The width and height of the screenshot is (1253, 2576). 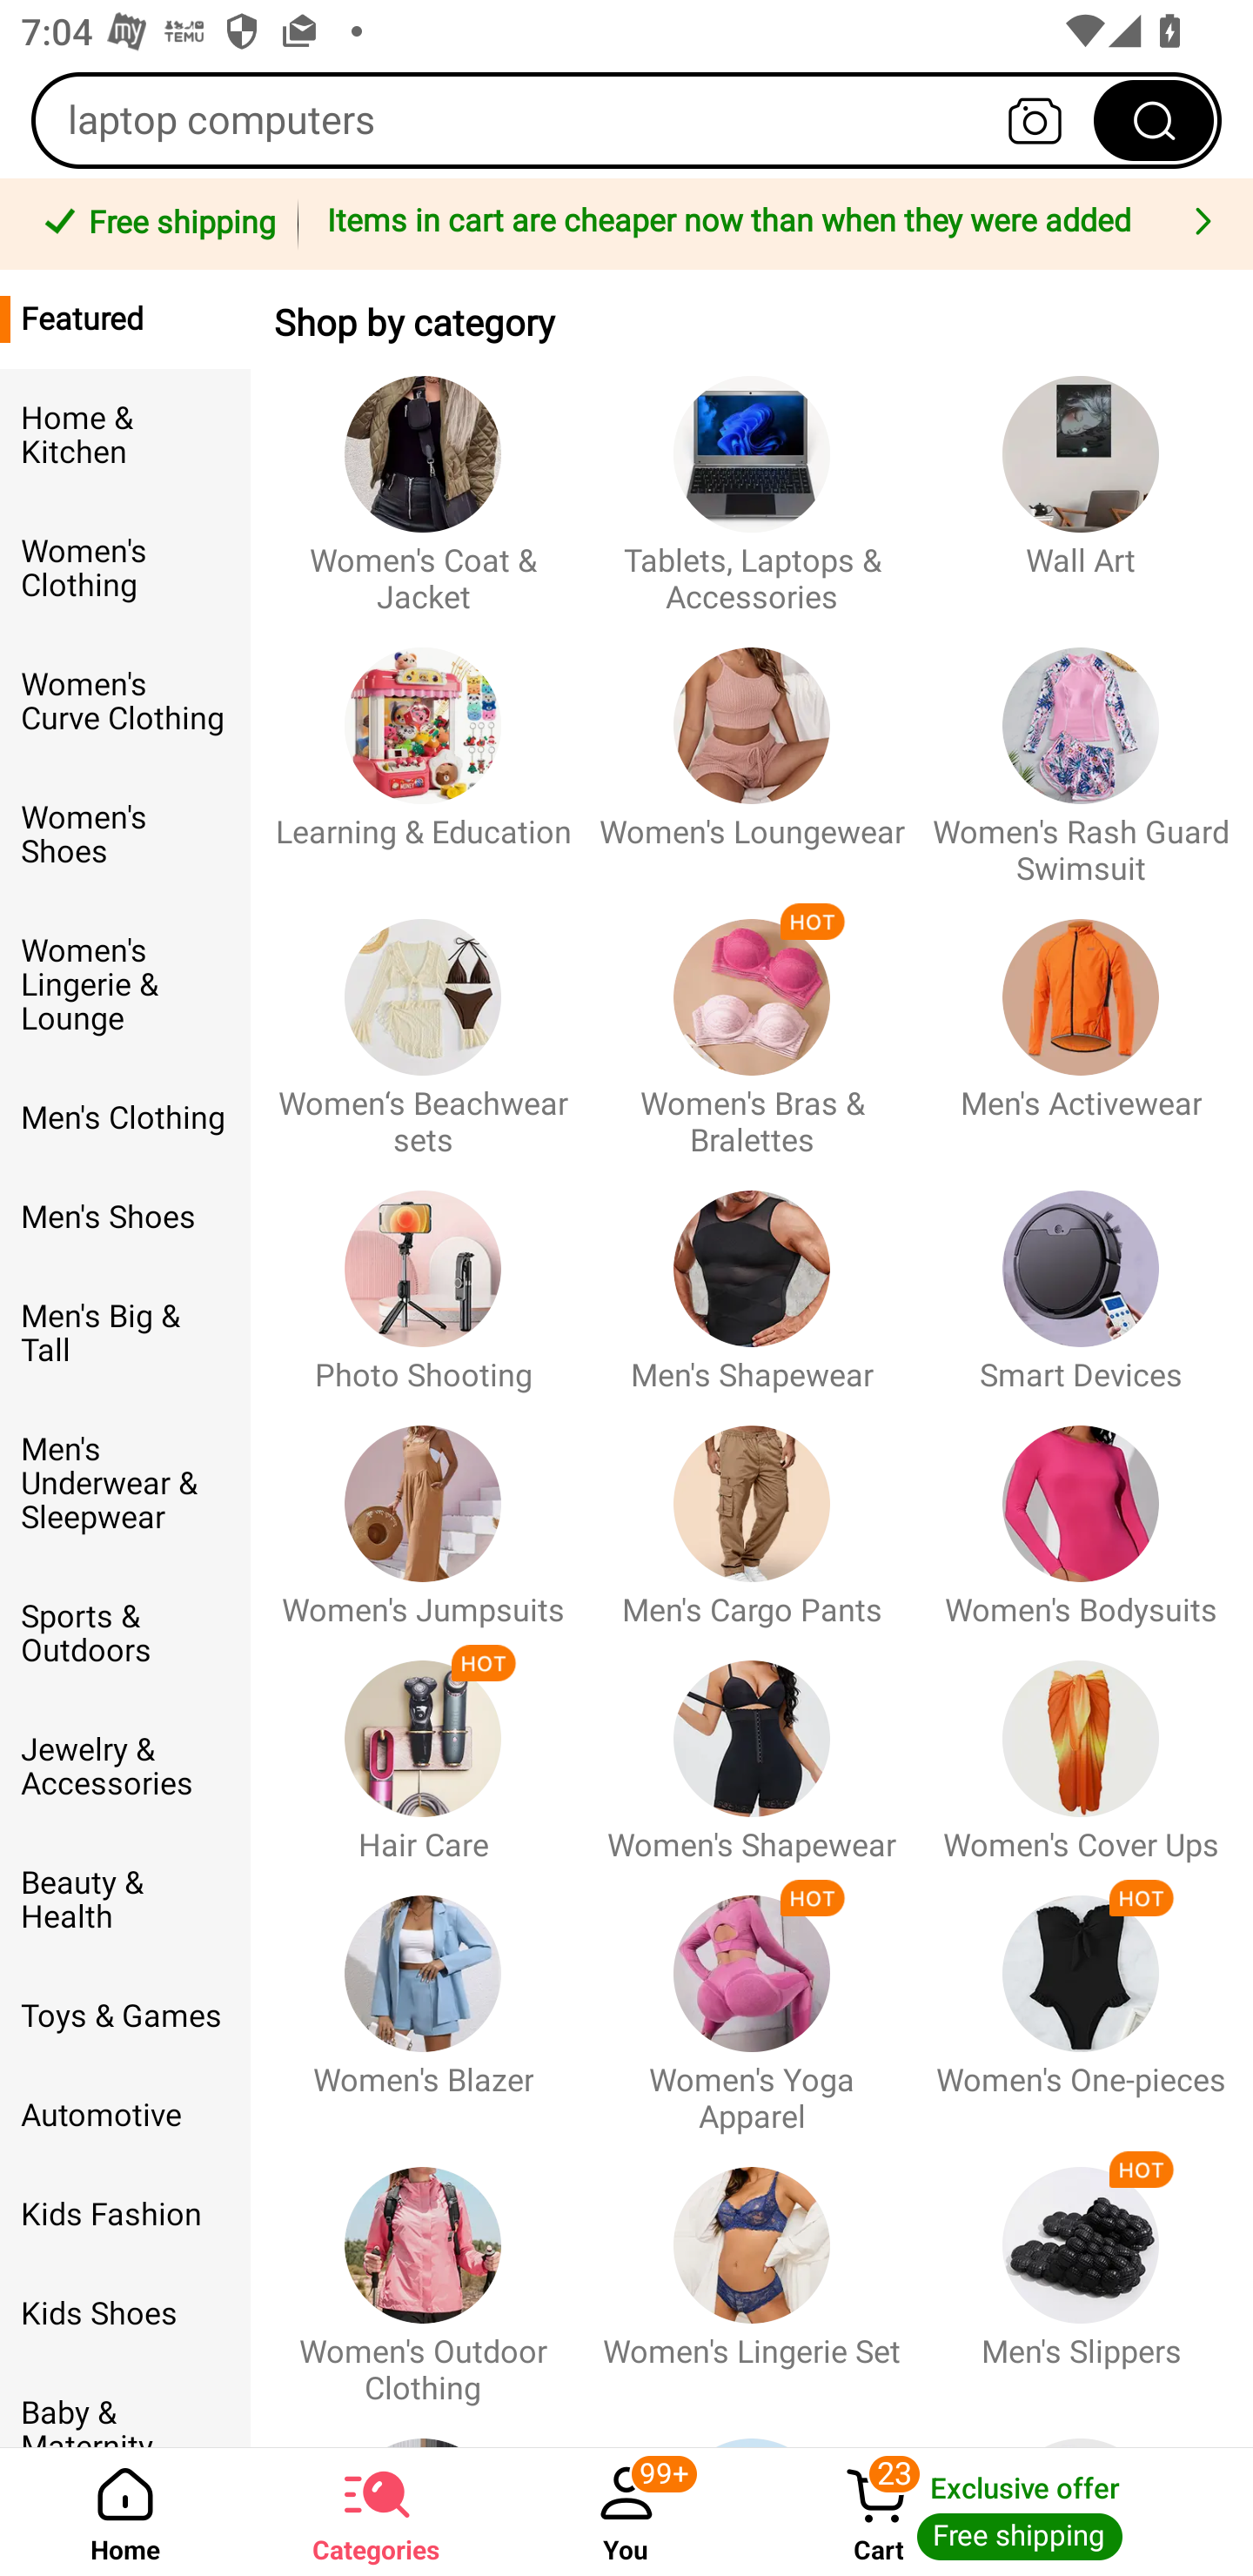 I want to click on Men's Cargo Pants, so click(x=752, y=1511).